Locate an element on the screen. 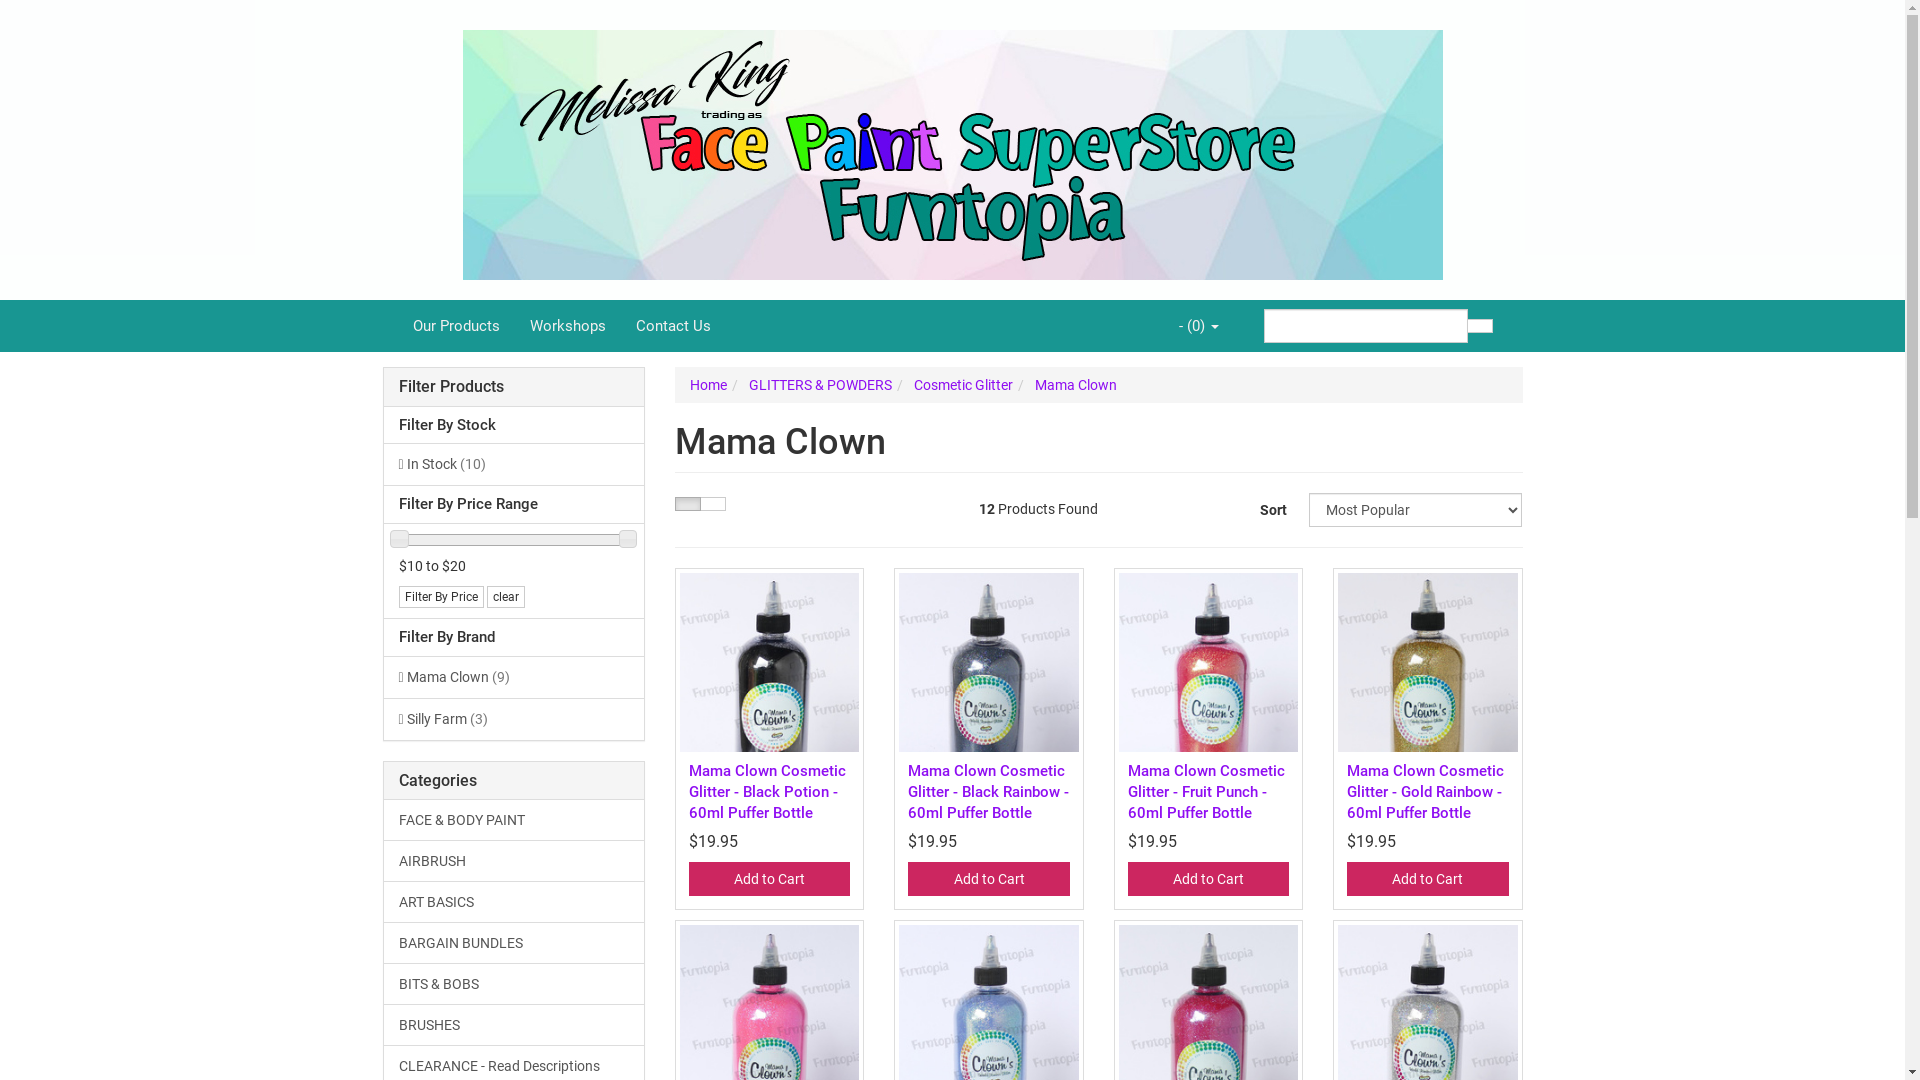 The width and height of the screenshot is (1920, 1080). Contact Us is located at coordinates (672, 326).